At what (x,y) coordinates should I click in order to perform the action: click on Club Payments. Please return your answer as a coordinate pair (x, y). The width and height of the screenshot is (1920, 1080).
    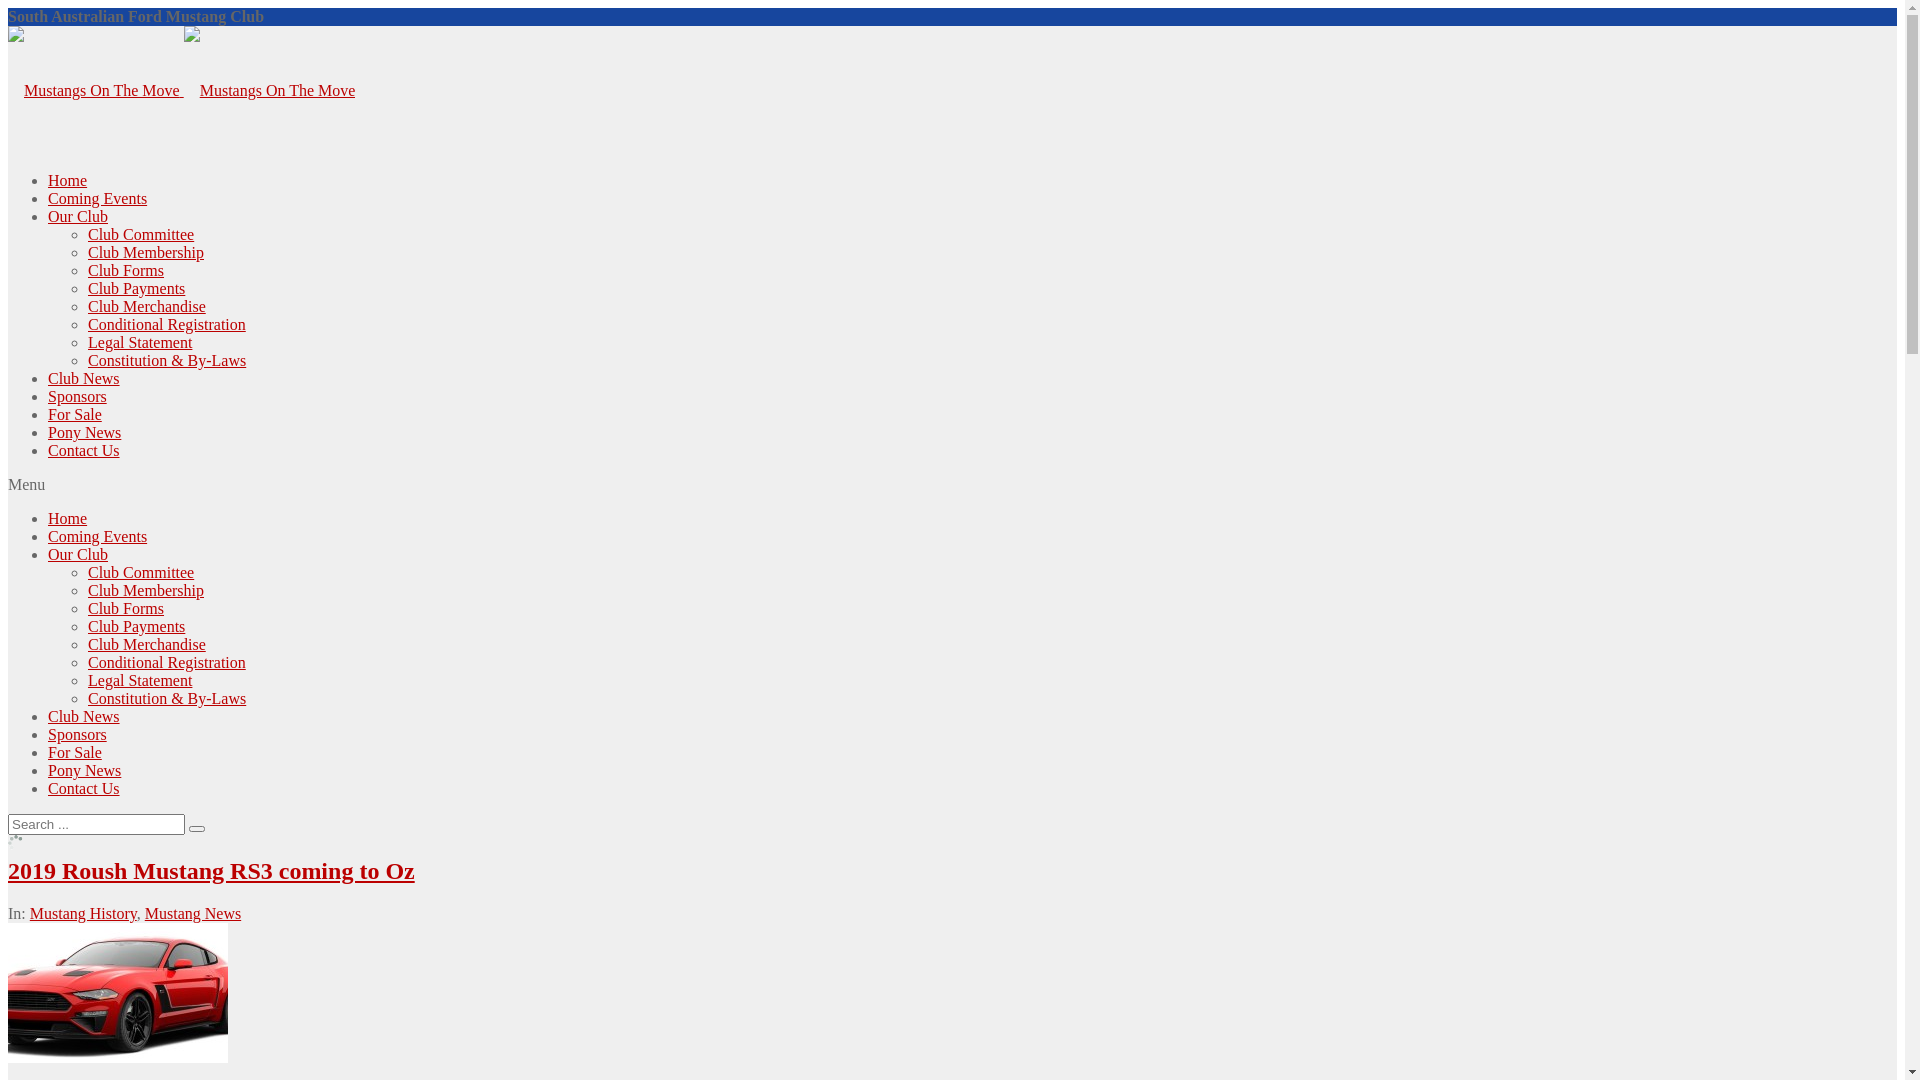
    Looking at the image, I should click on (136, 626).